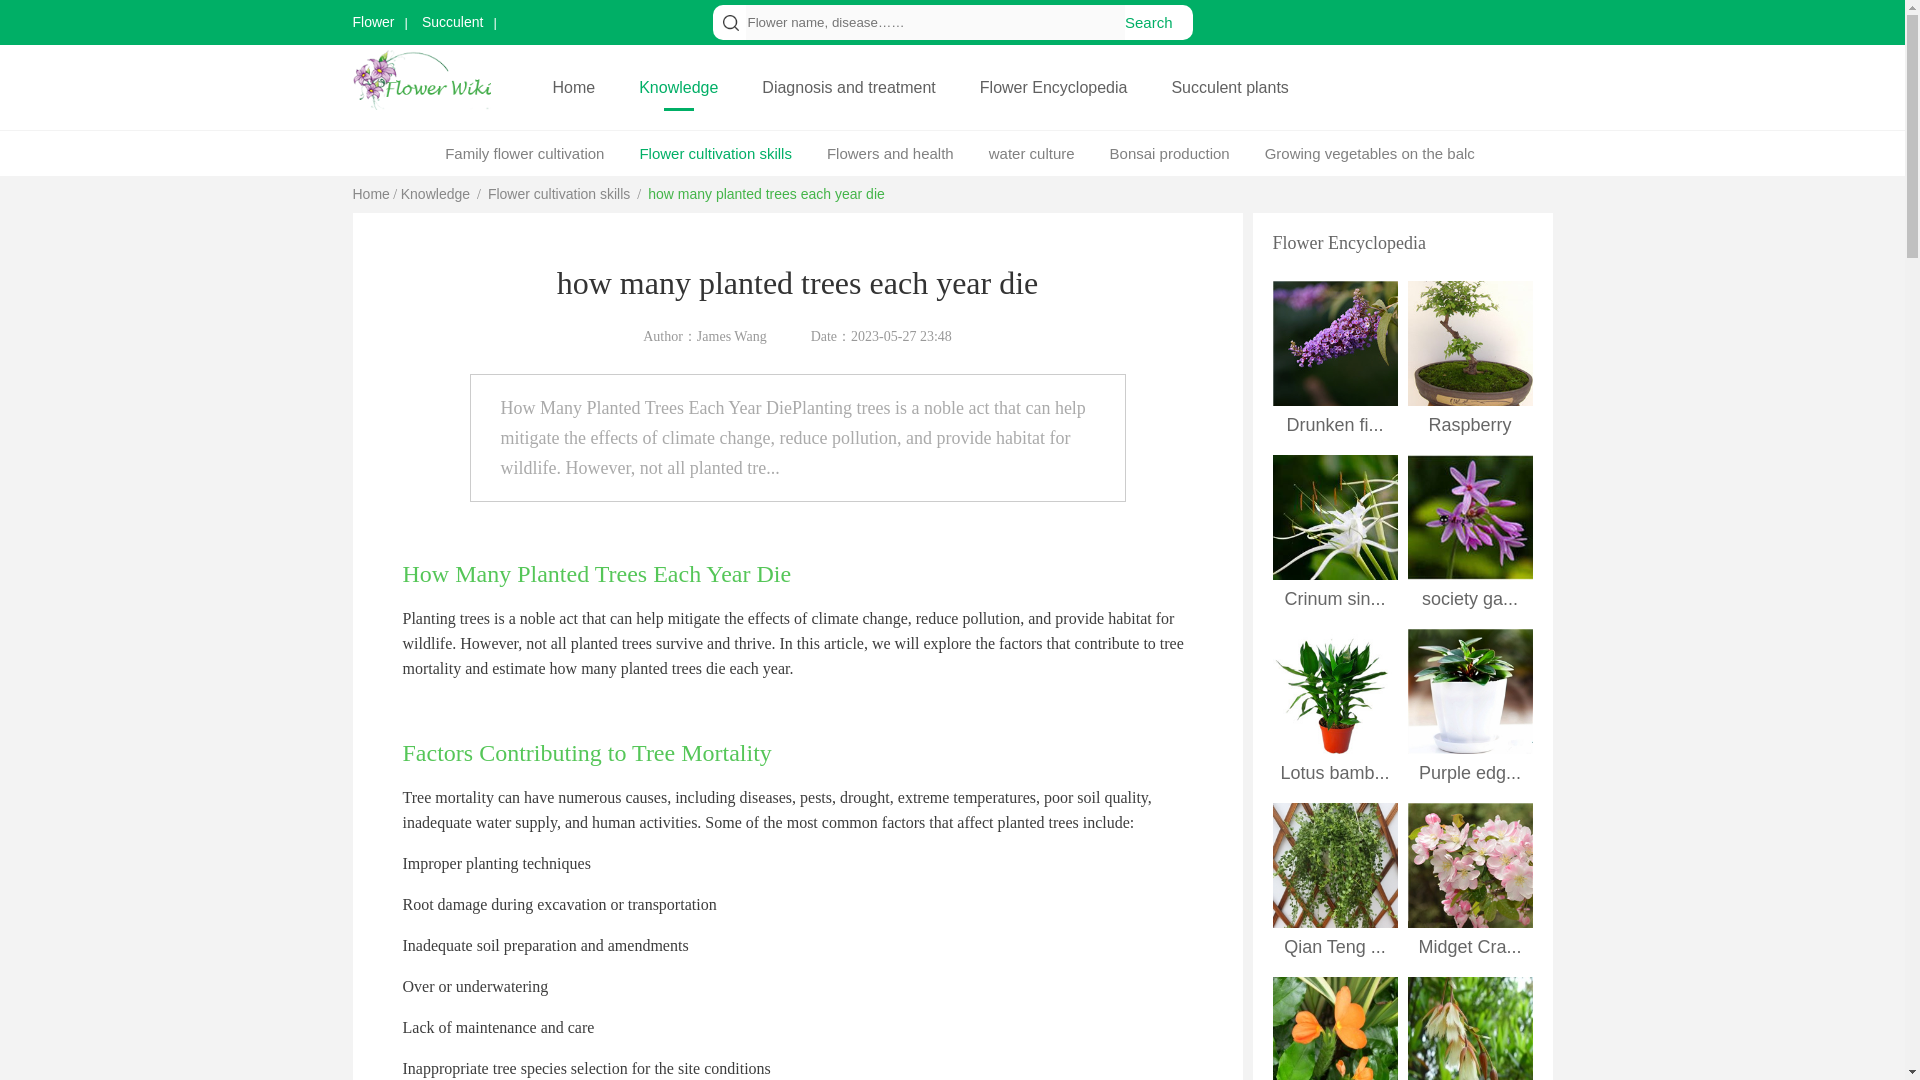 The image size is (1920, 1080). Describe the element at coordinates (1170, 153) in the screenshot. I see `Bonsai production` at that location.